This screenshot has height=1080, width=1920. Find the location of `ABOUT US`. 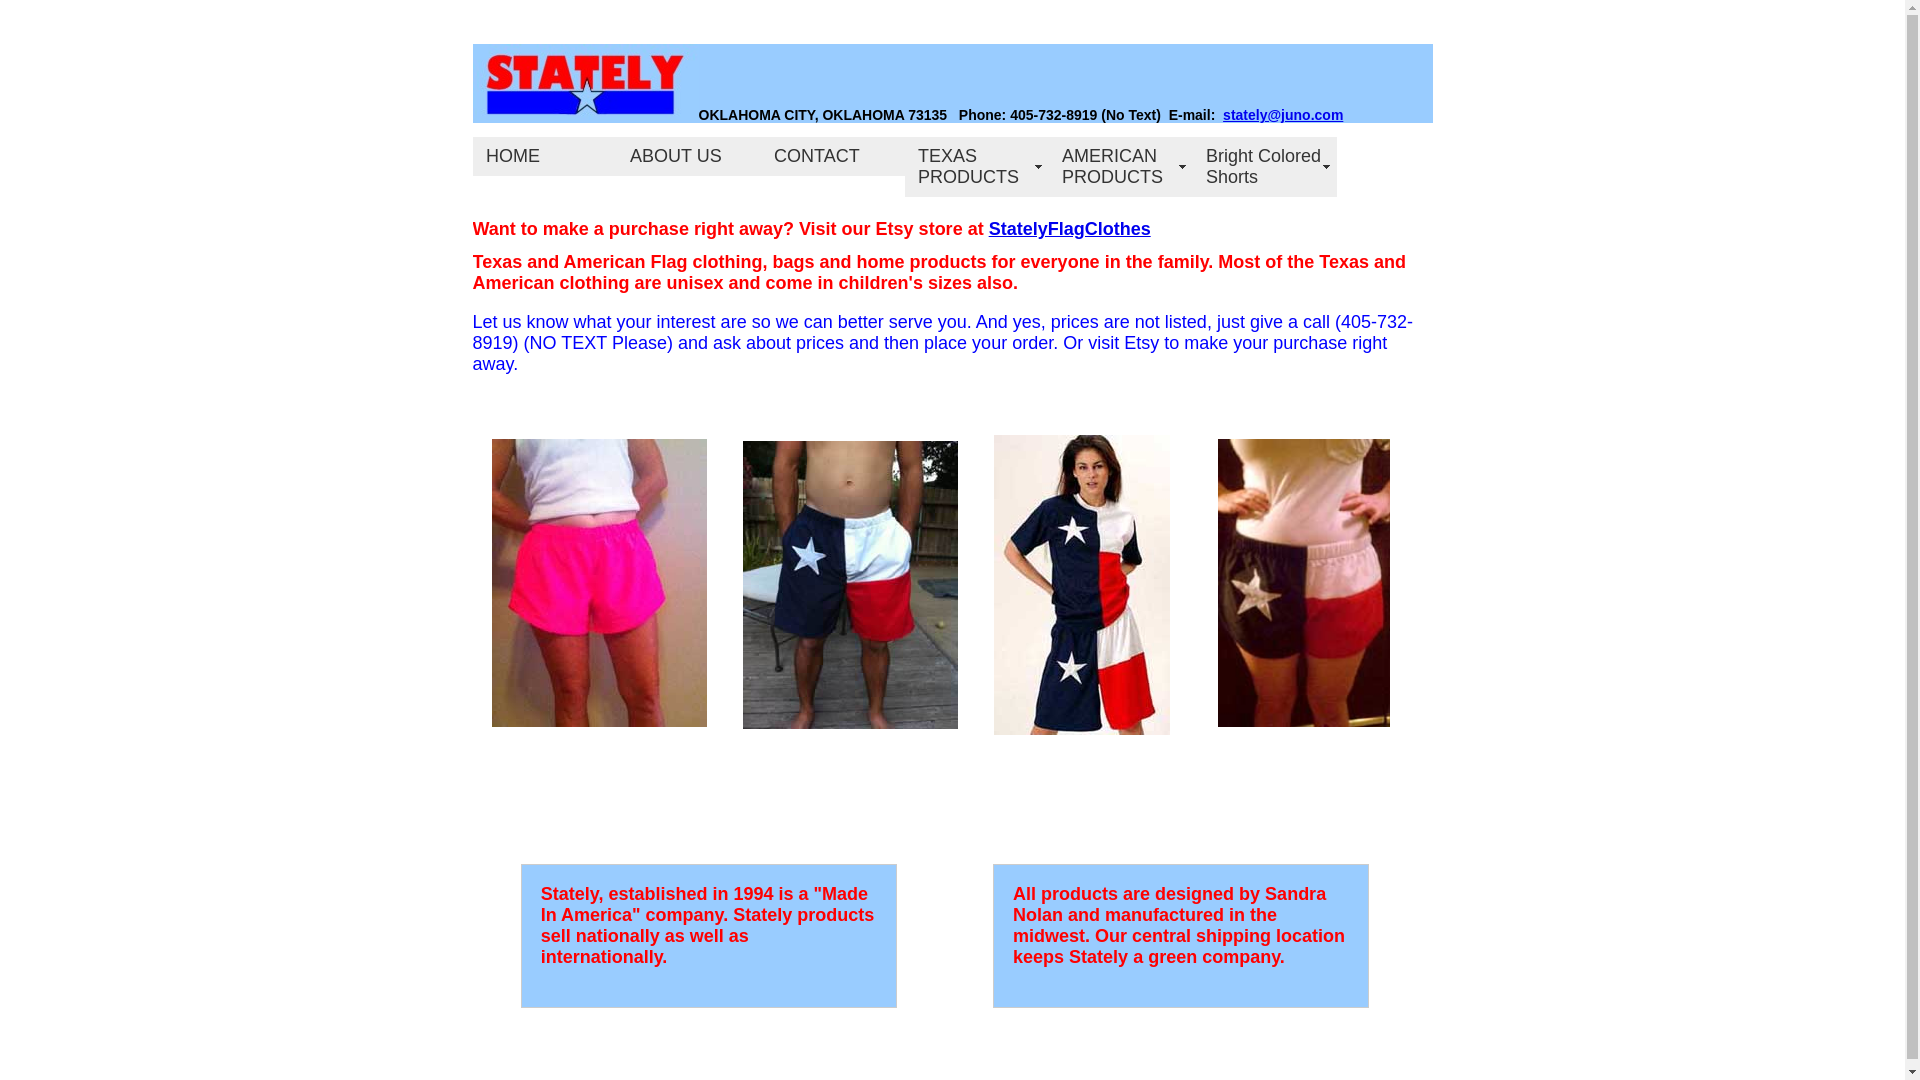

ABOUT US is located at coordinates (688, 156).